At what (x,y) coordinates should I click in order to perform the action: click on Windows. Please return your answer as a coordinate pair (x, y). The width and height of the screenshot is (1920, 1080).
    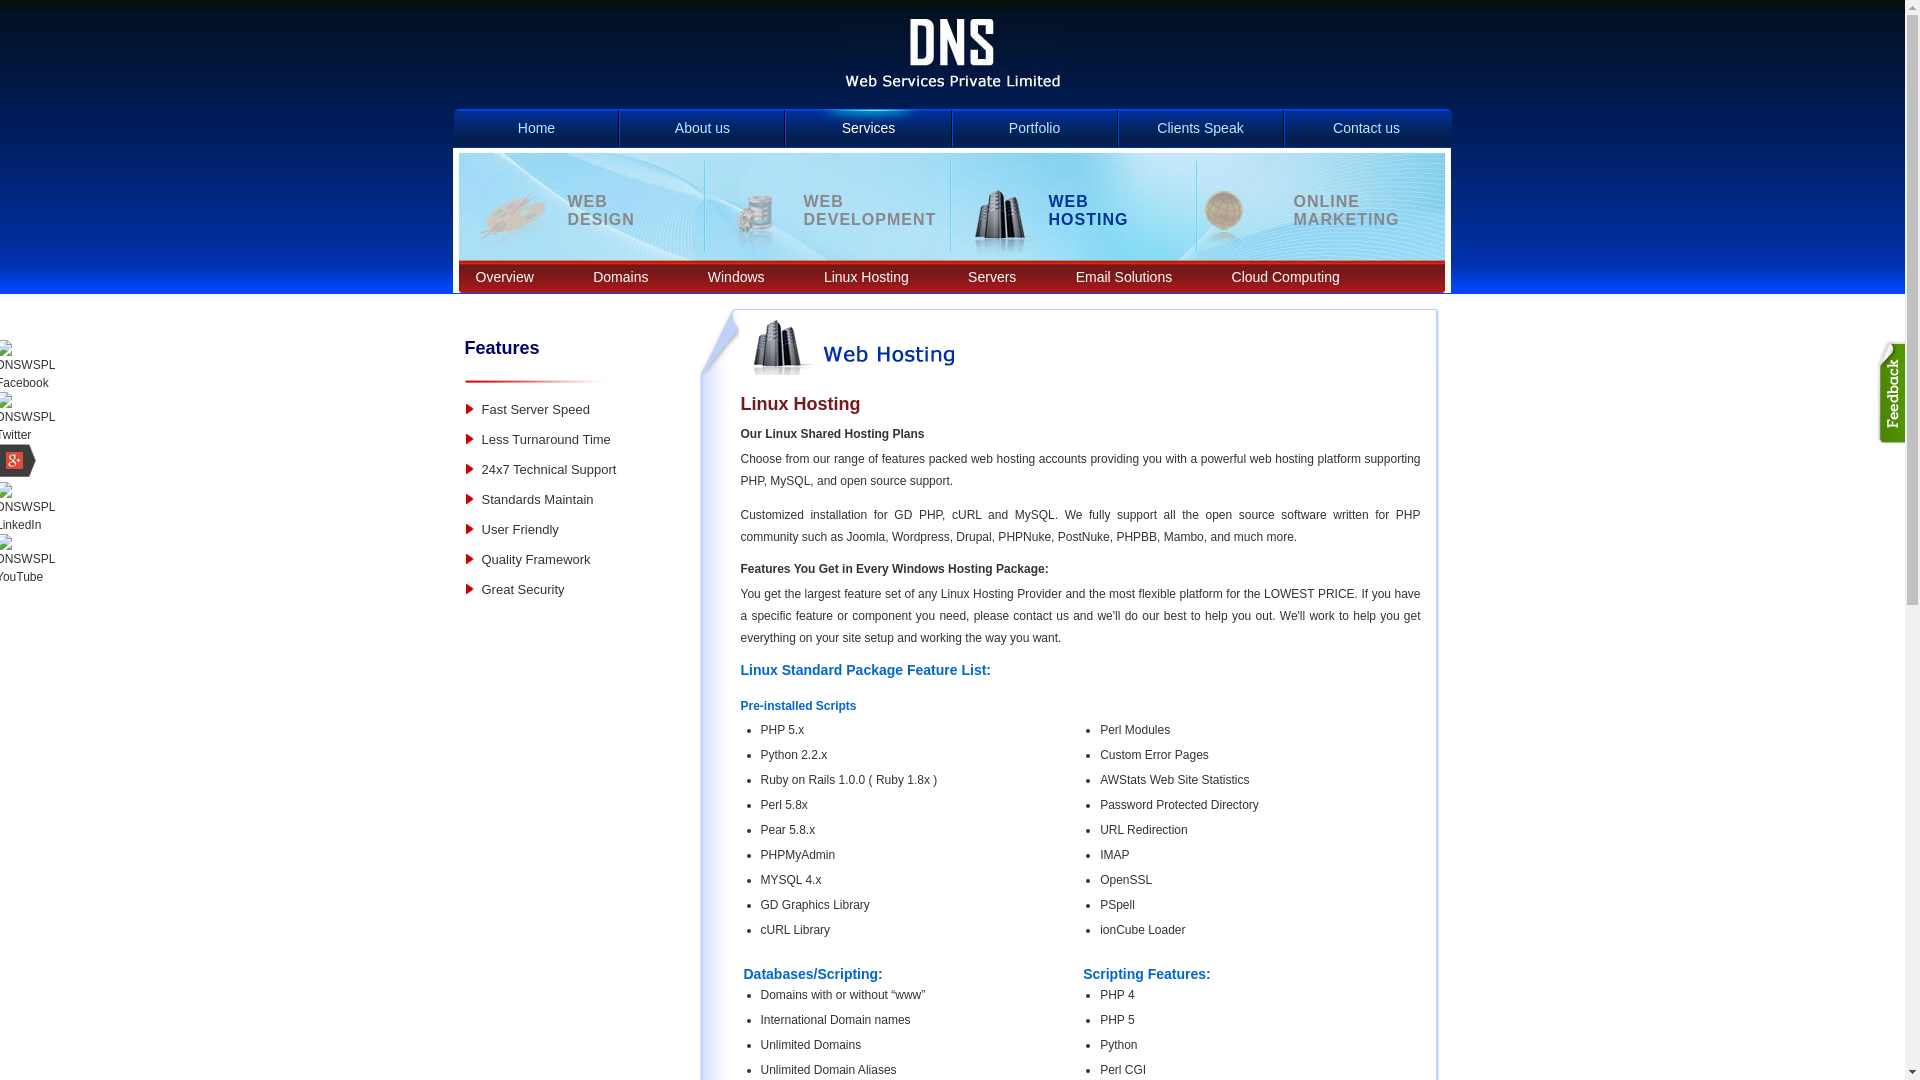
    Looking at the image, I should click on (736, 276).